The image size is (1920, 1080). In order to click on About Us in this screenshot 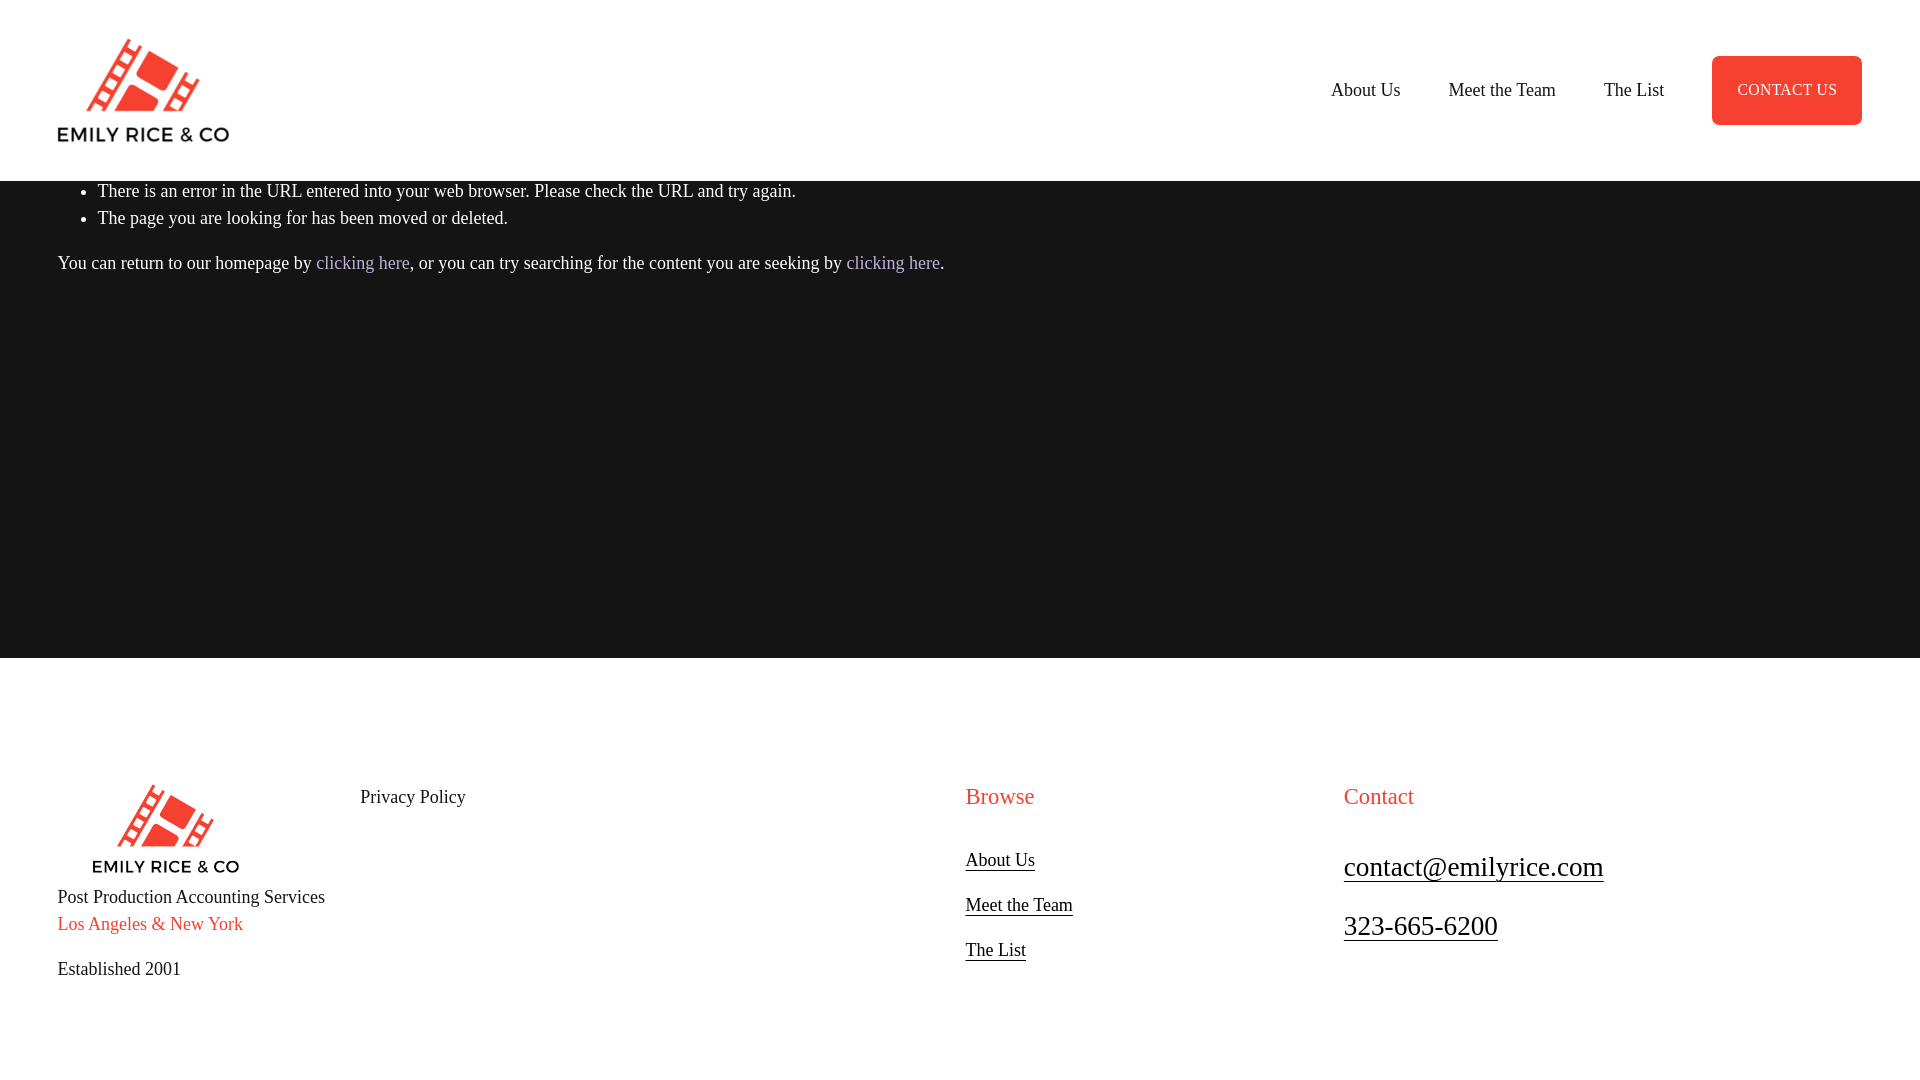, I will do `click(1366, 90)`.